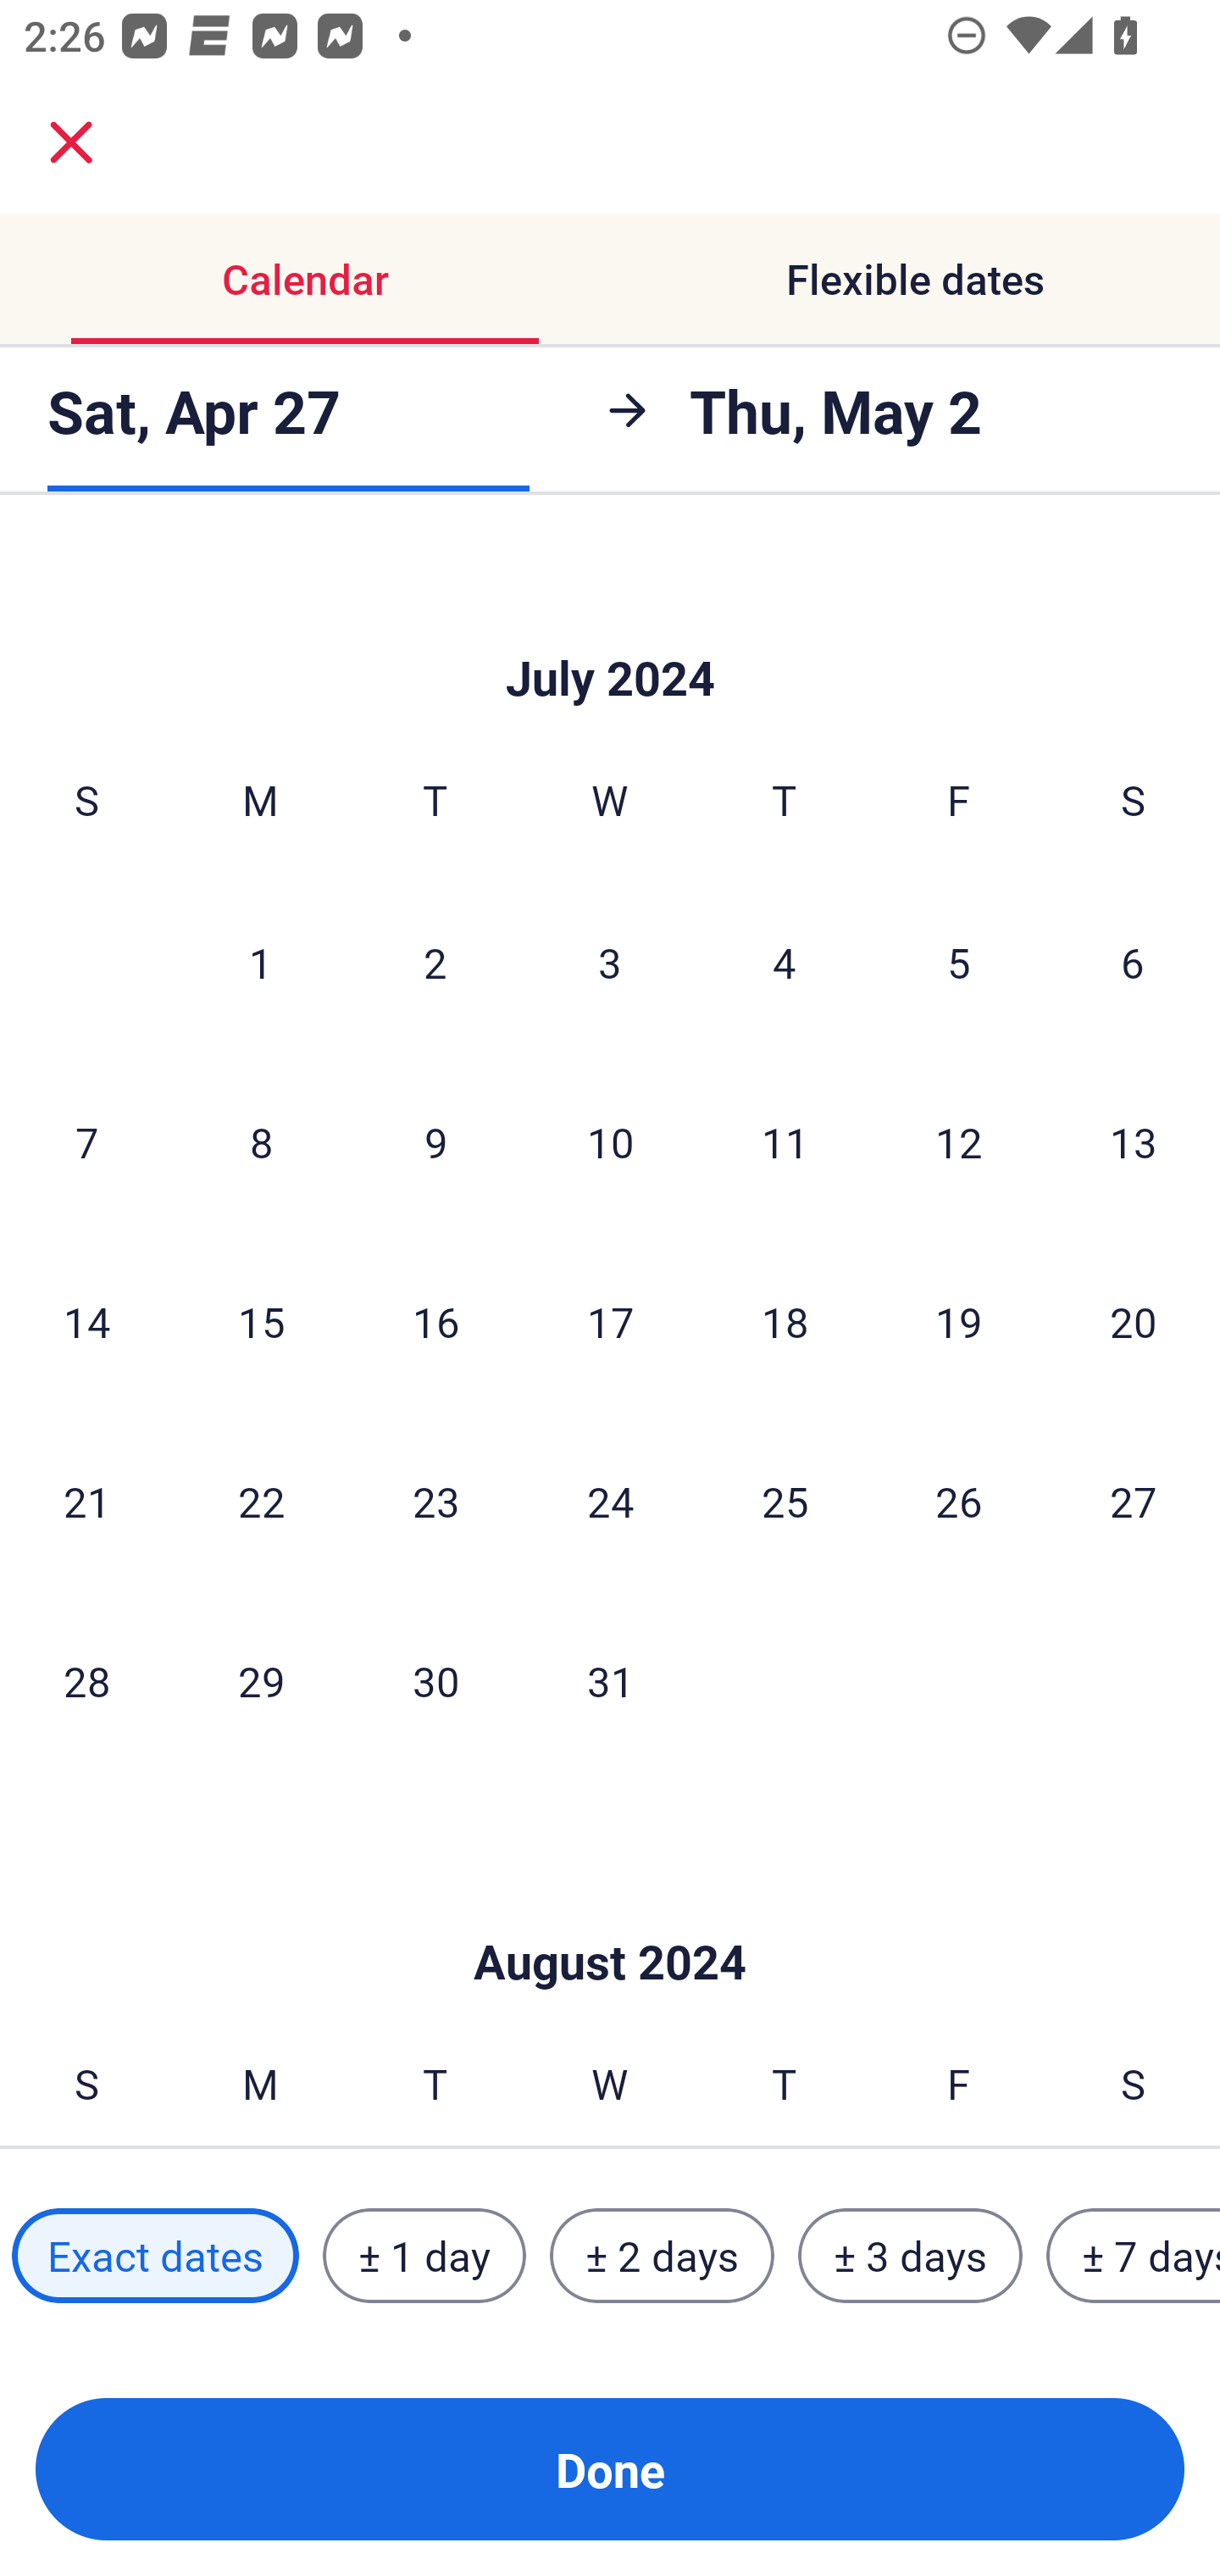  Describe the element at coordinates (1134, 2255) in the screenshot. I see `± 7 days` at that location.